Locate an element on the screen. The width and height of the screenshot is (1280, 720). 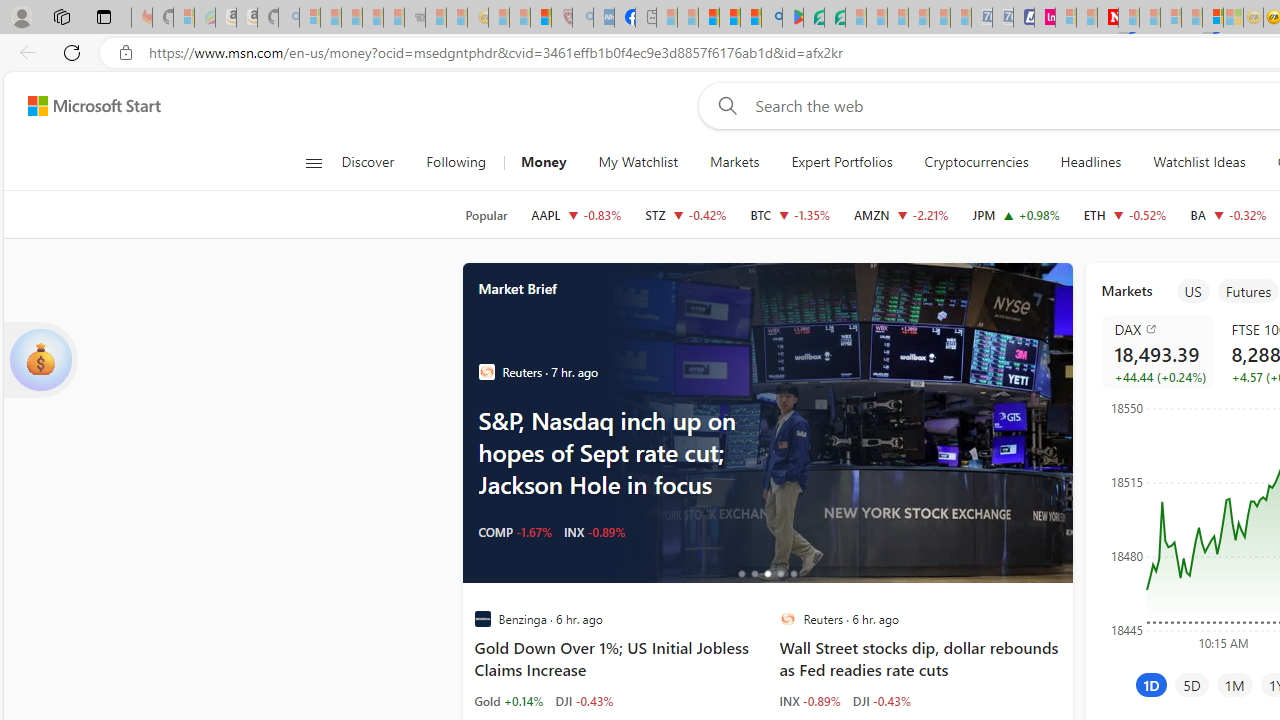
Trusted Community Engagement and Contributions | Guidelines is located at coordinates (1128, 18).